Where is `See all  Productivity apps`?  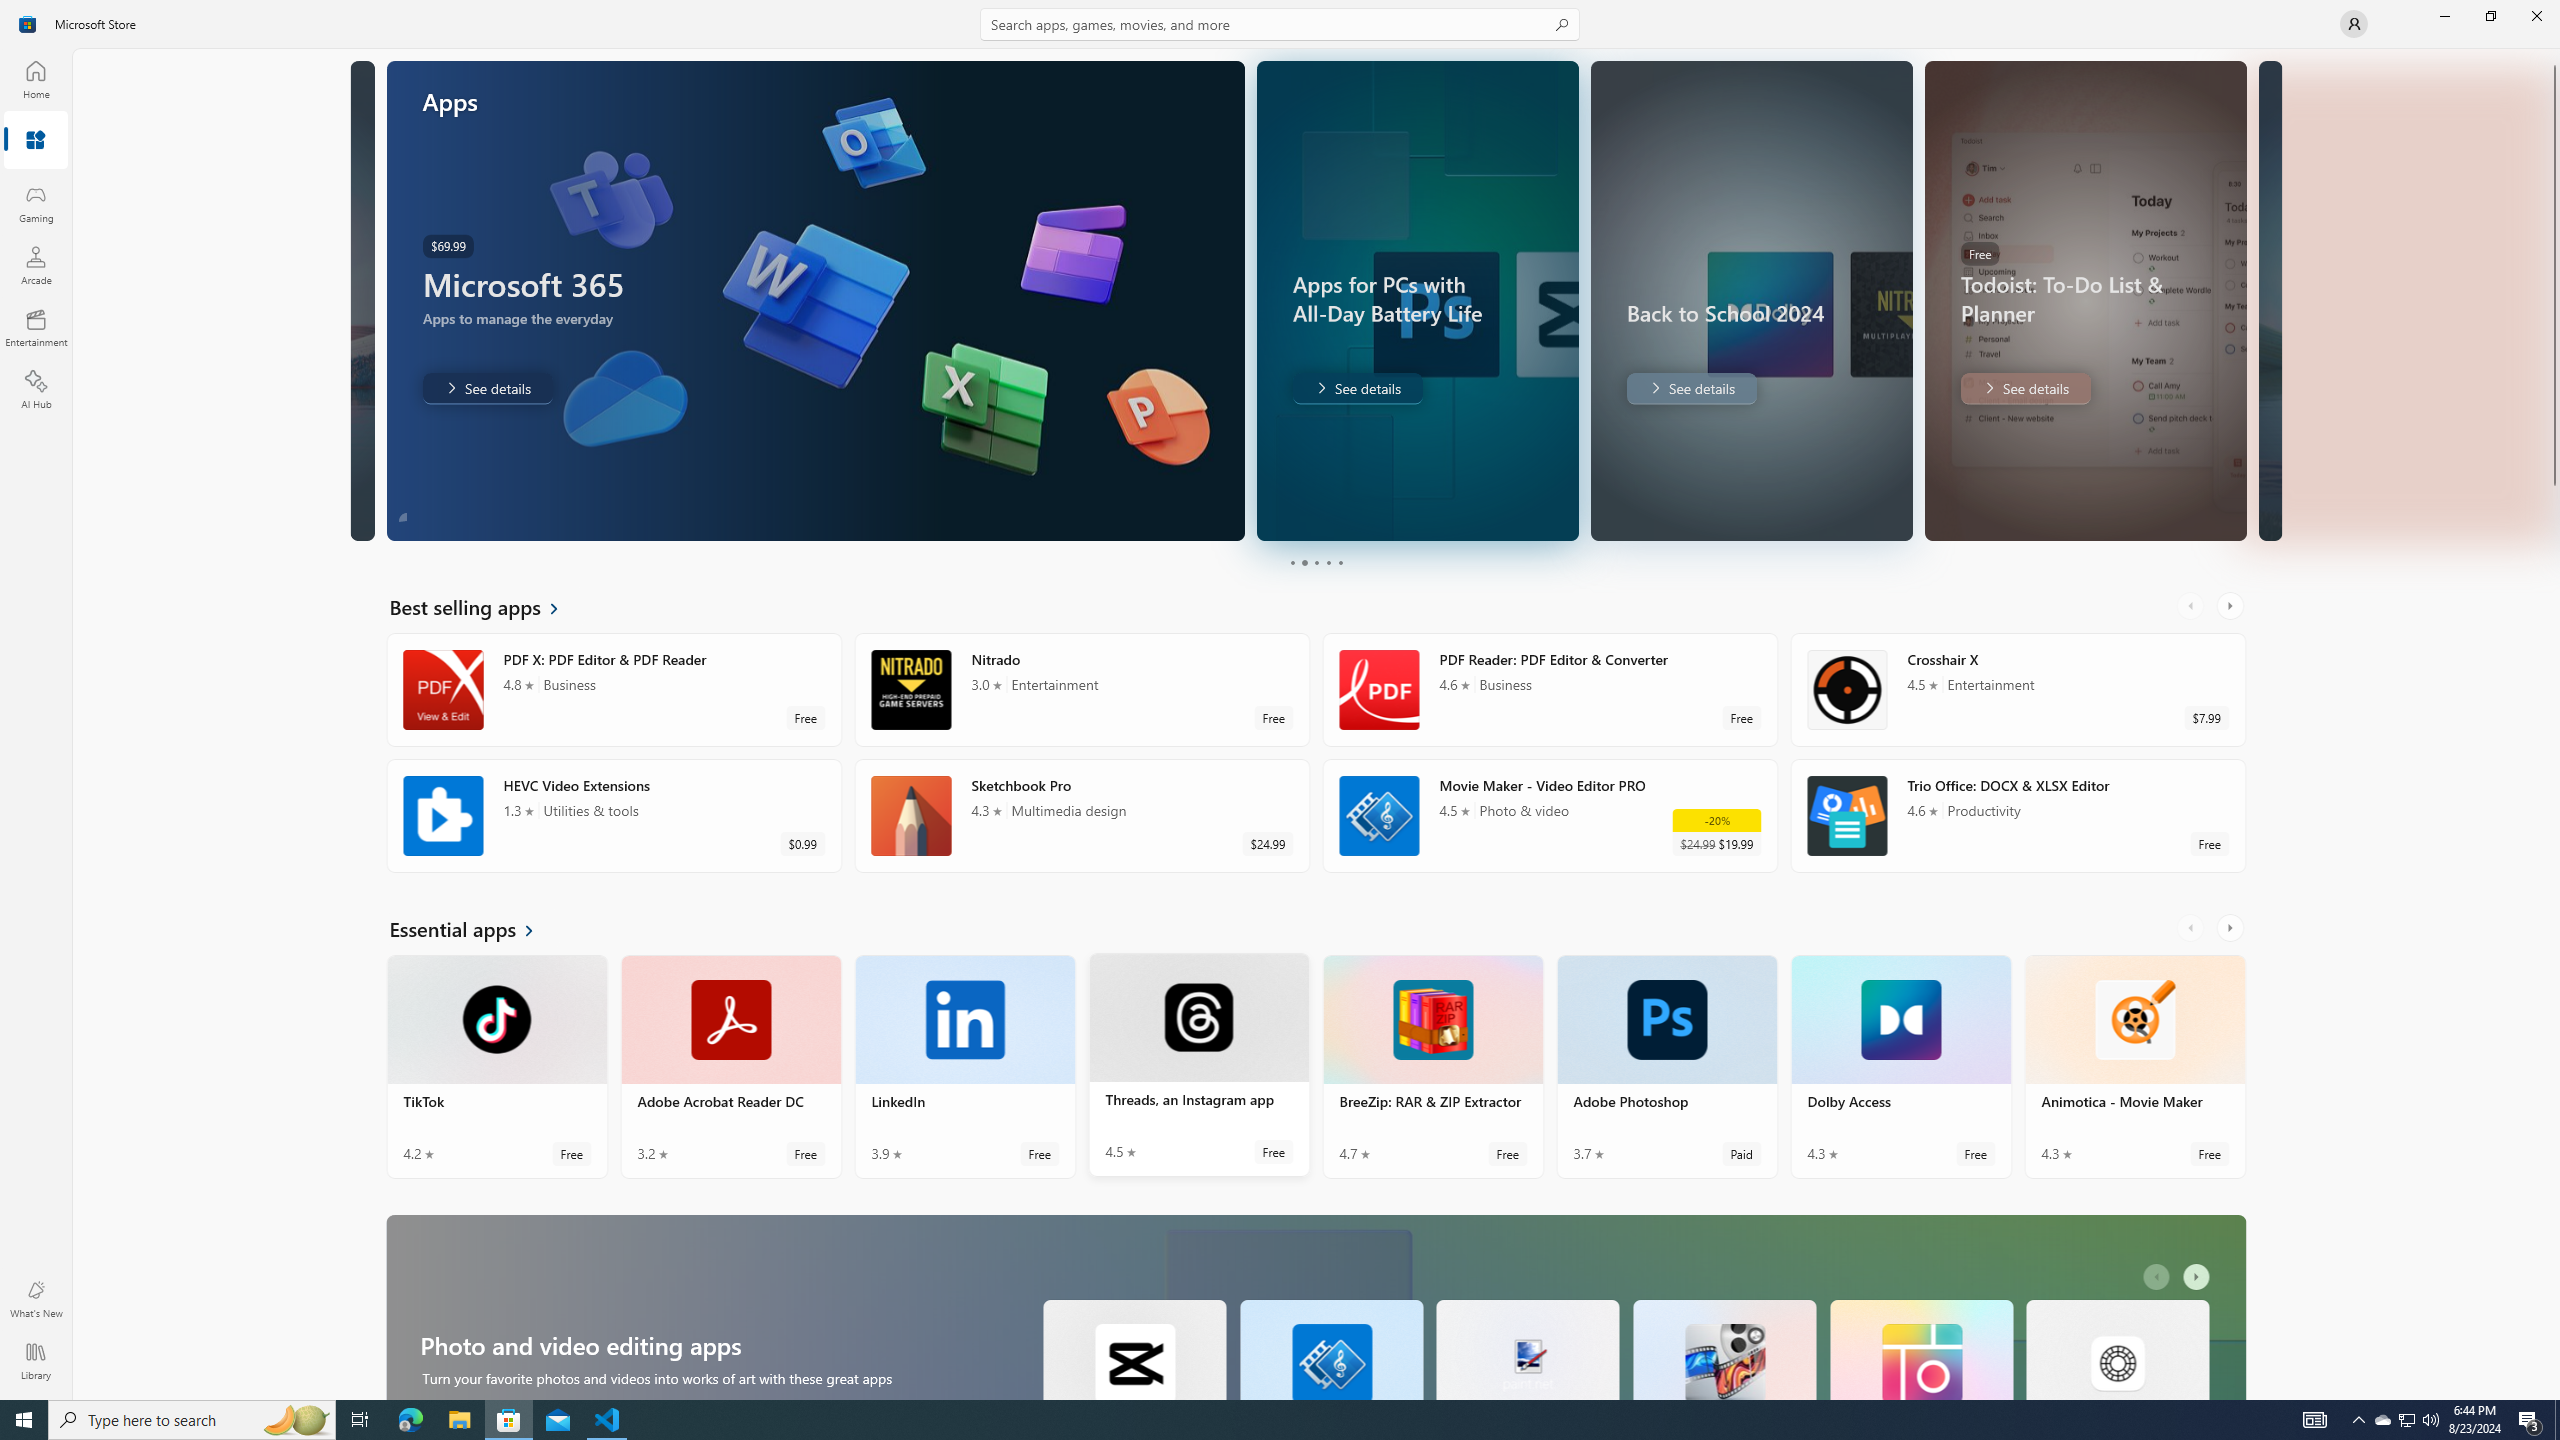 See all  Productivity apps is located at coordinates (488, 1038).